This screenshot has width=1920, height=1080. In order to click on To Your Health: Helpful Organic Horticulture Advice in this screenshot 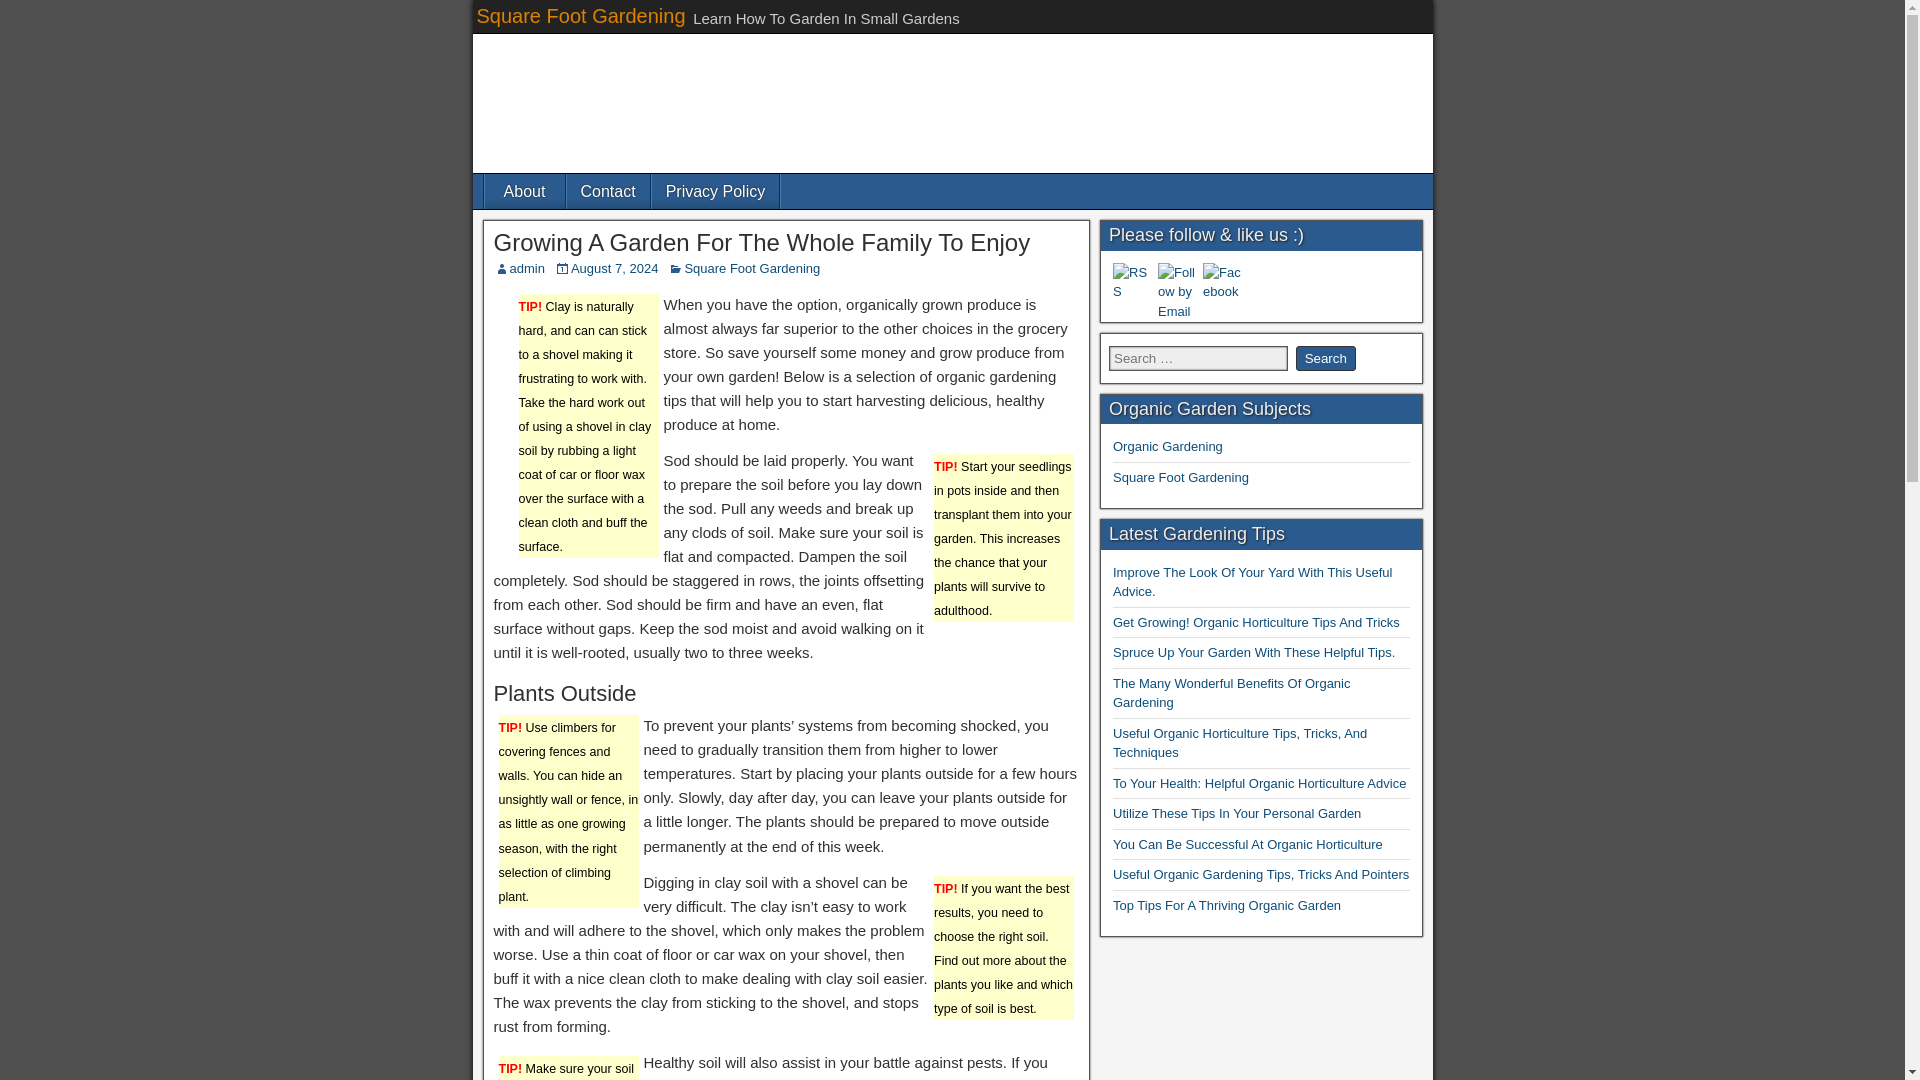, I will do `click(1259, 783)`.